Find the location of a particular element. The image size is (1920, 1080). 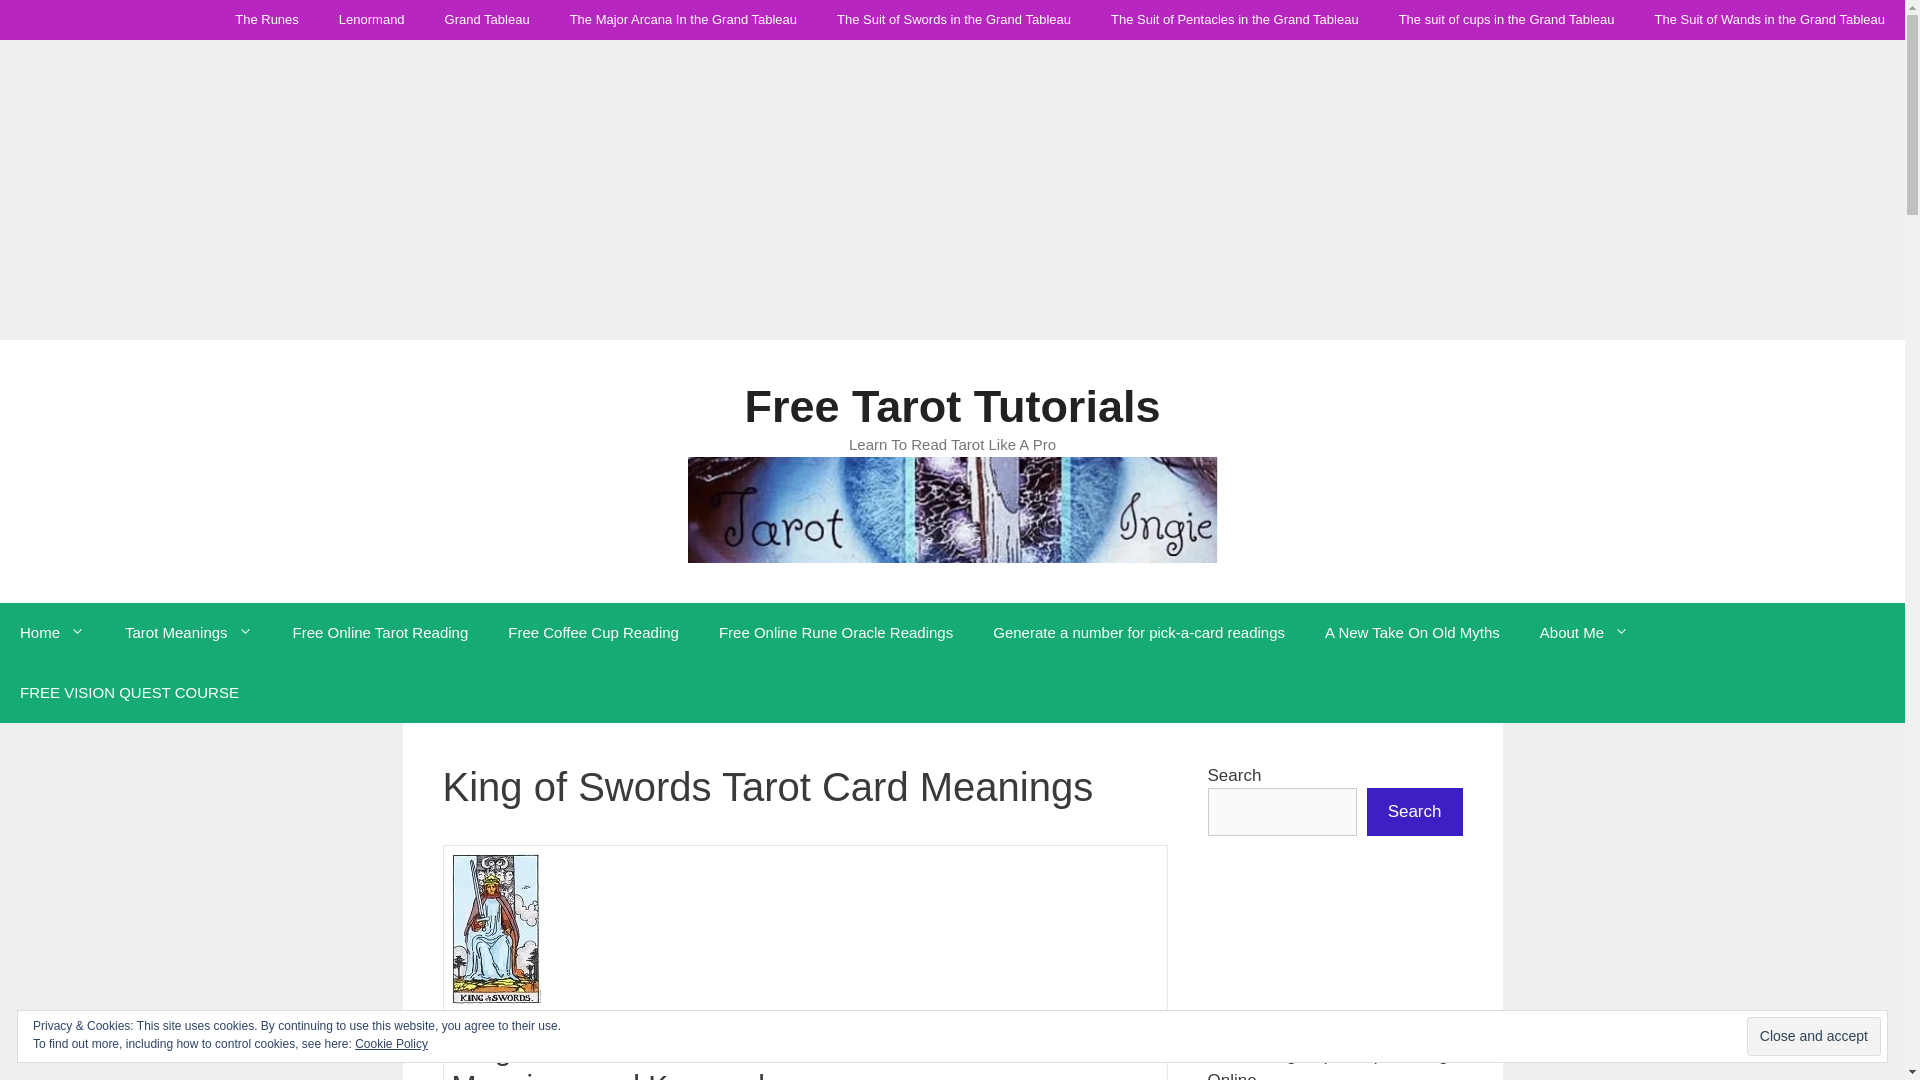

Free Online Rune Oracle Readings is located at coordinates (836, 632).